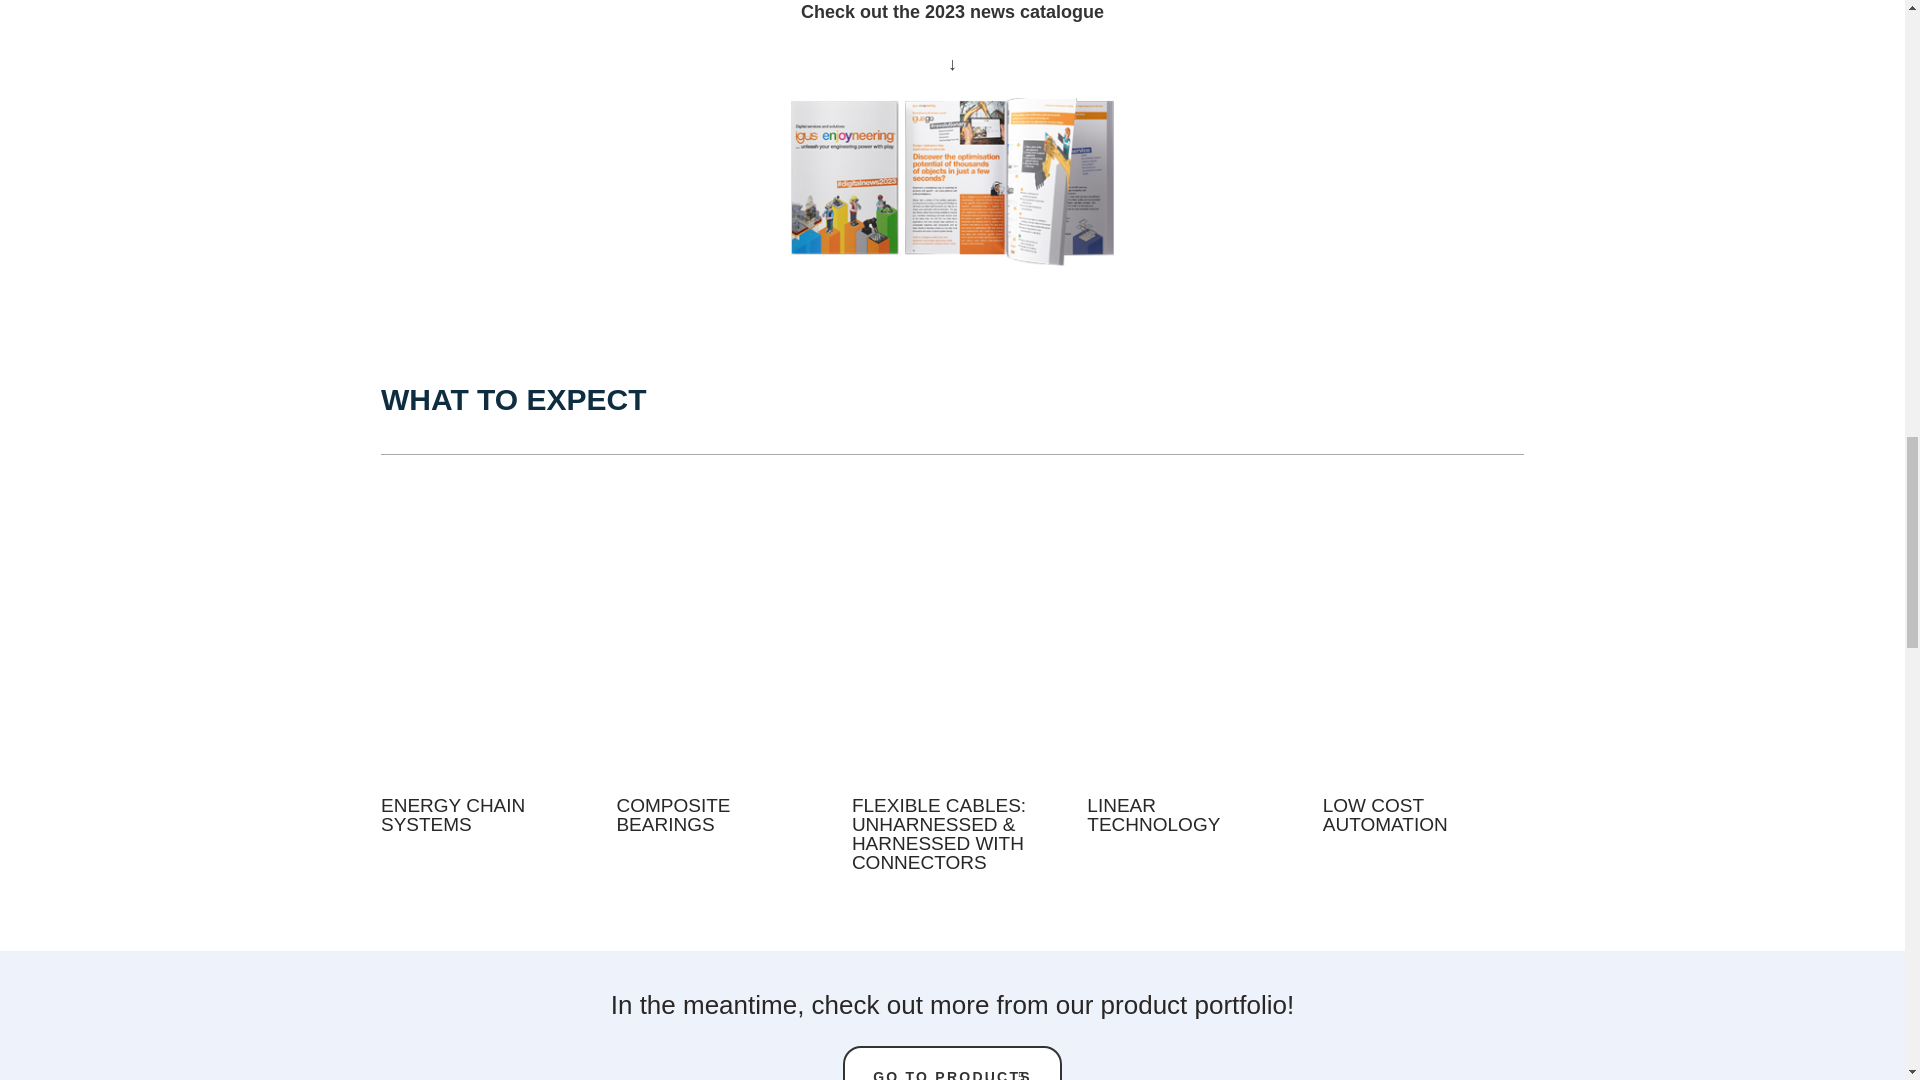 The height and width of the screenshot is (1080, 1920). I want to click on enjoyneering digital image-Gjenopprettet, so click(952, 182).